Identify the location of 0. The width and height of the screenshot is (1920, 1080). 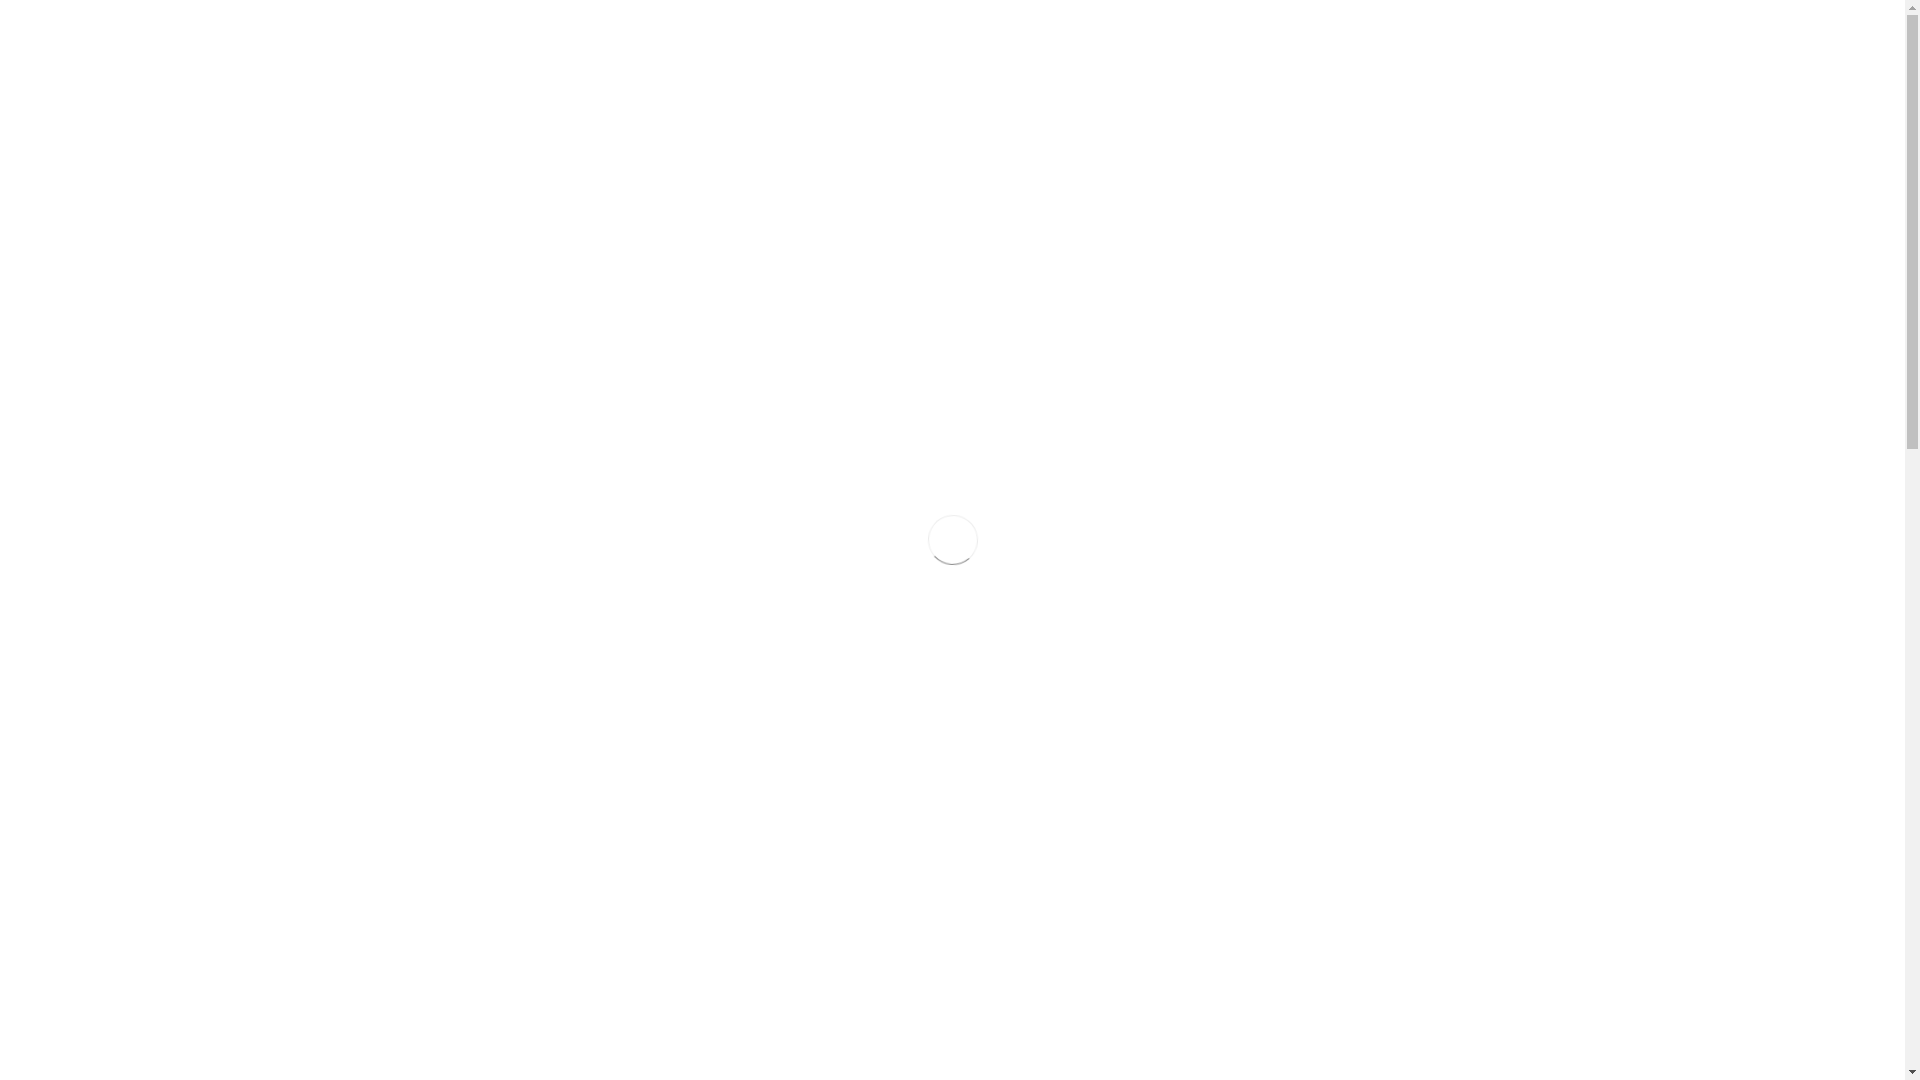
(1505, 88).